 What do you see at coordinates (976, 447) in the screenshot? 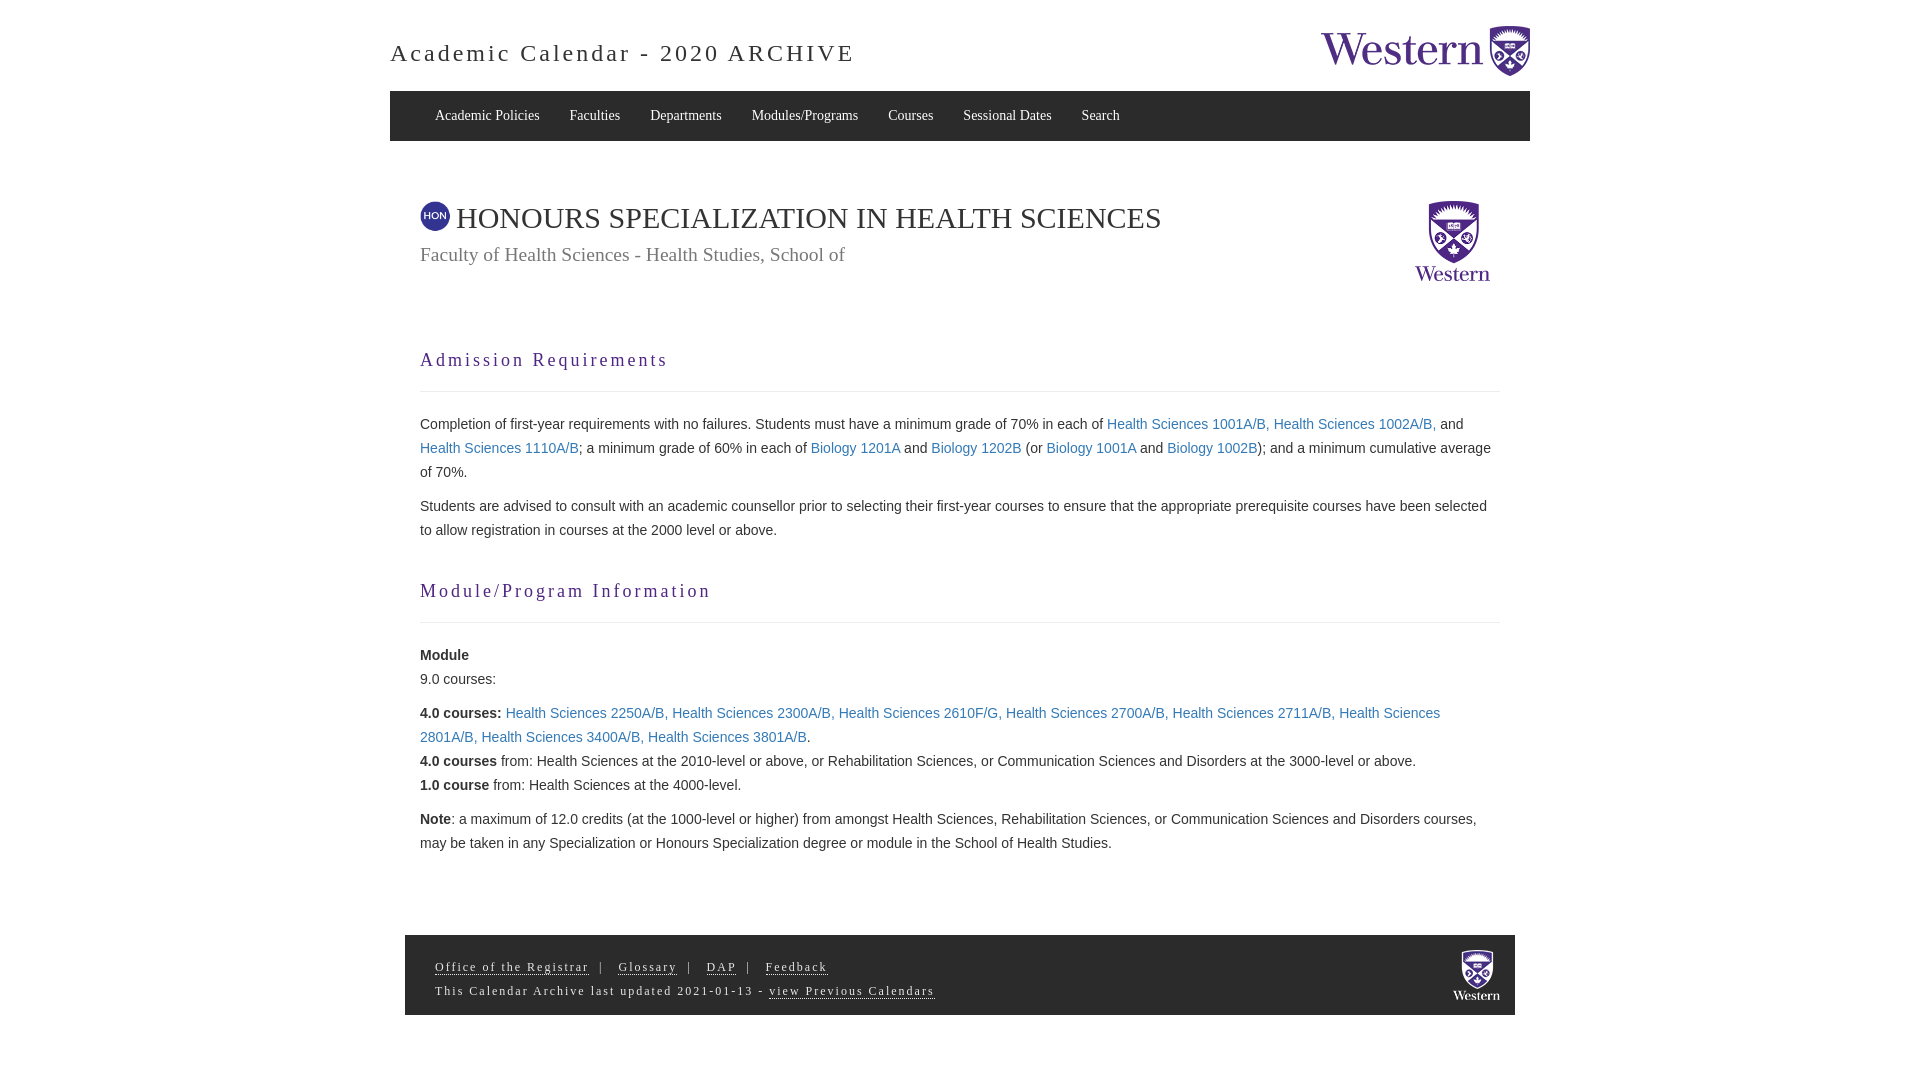
I see `Biology 1202B` at bounding box center [976, 447].